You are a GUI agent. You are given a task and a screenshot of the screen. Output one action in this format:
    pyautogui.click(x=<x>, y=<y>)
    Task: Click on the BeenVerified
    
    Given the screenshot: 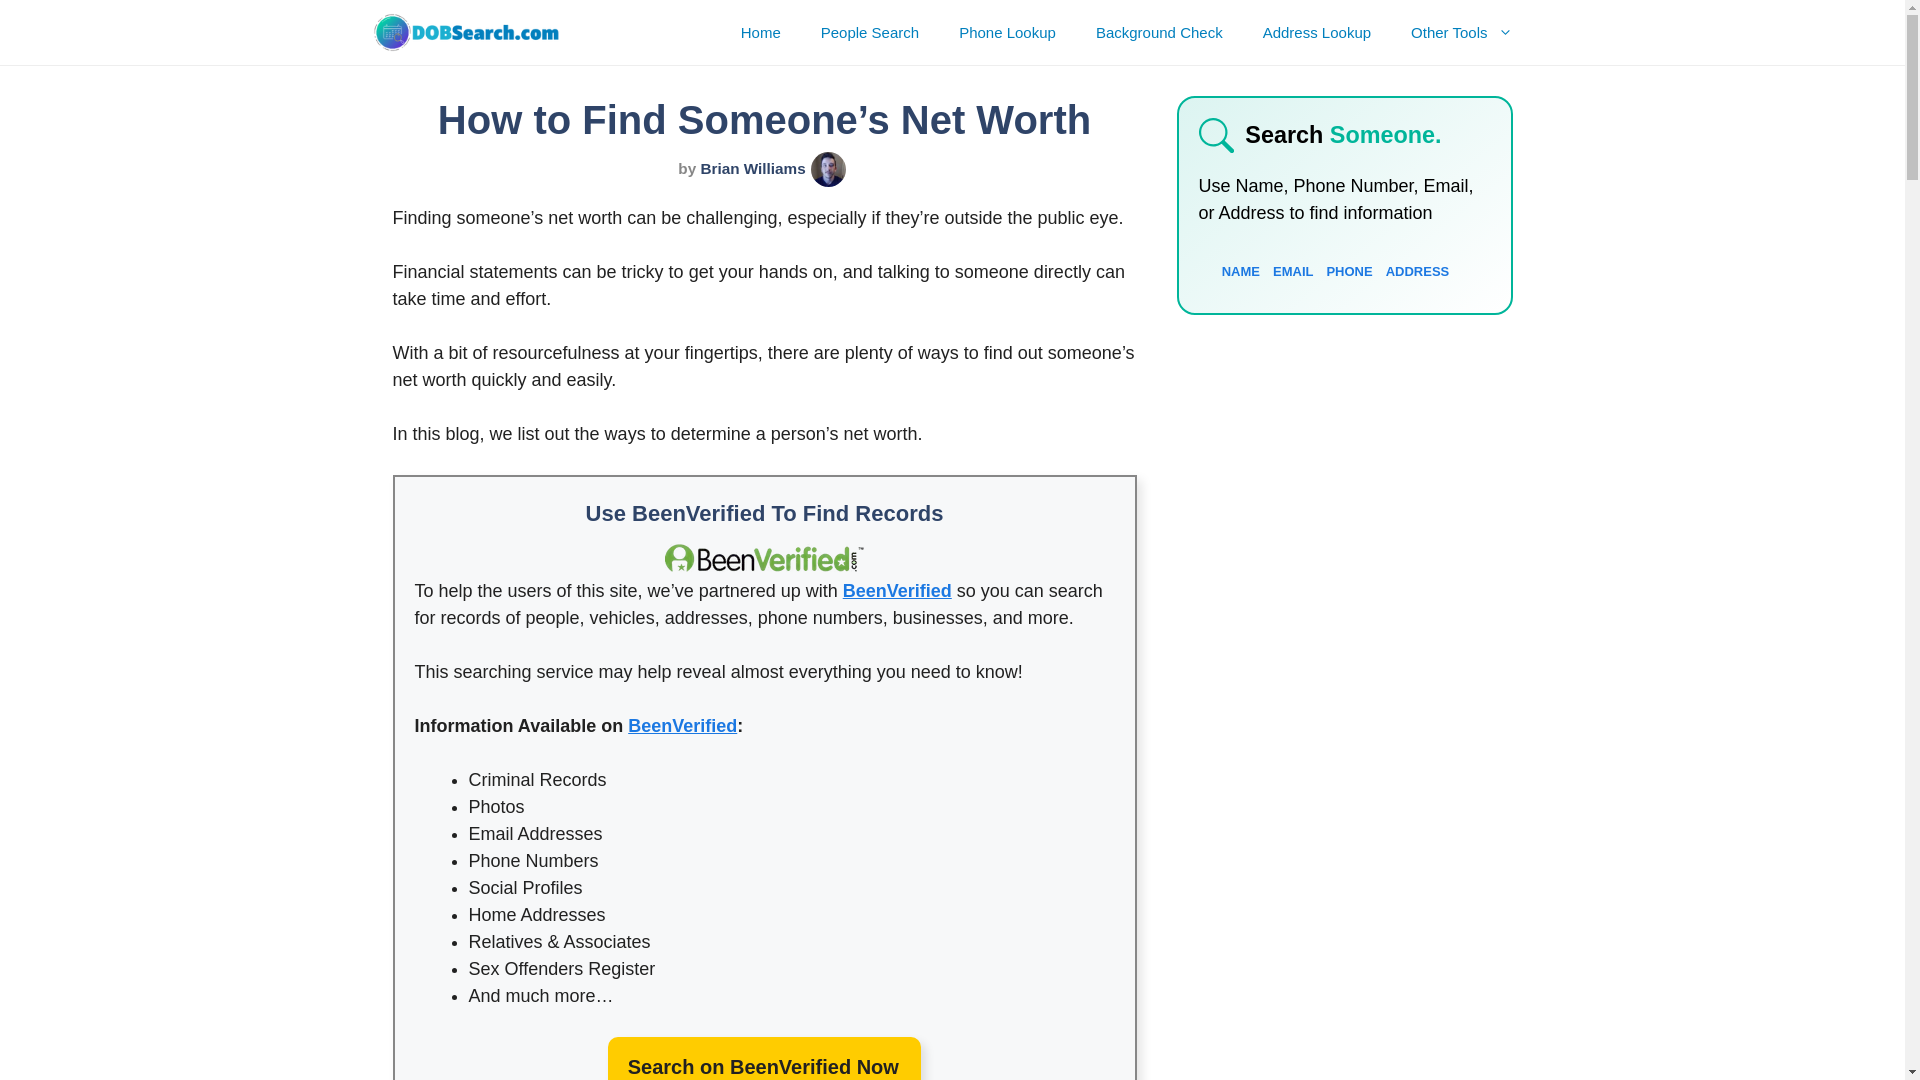 What is the action you would take?
    pyautogui.click(x=682, y=726)
    